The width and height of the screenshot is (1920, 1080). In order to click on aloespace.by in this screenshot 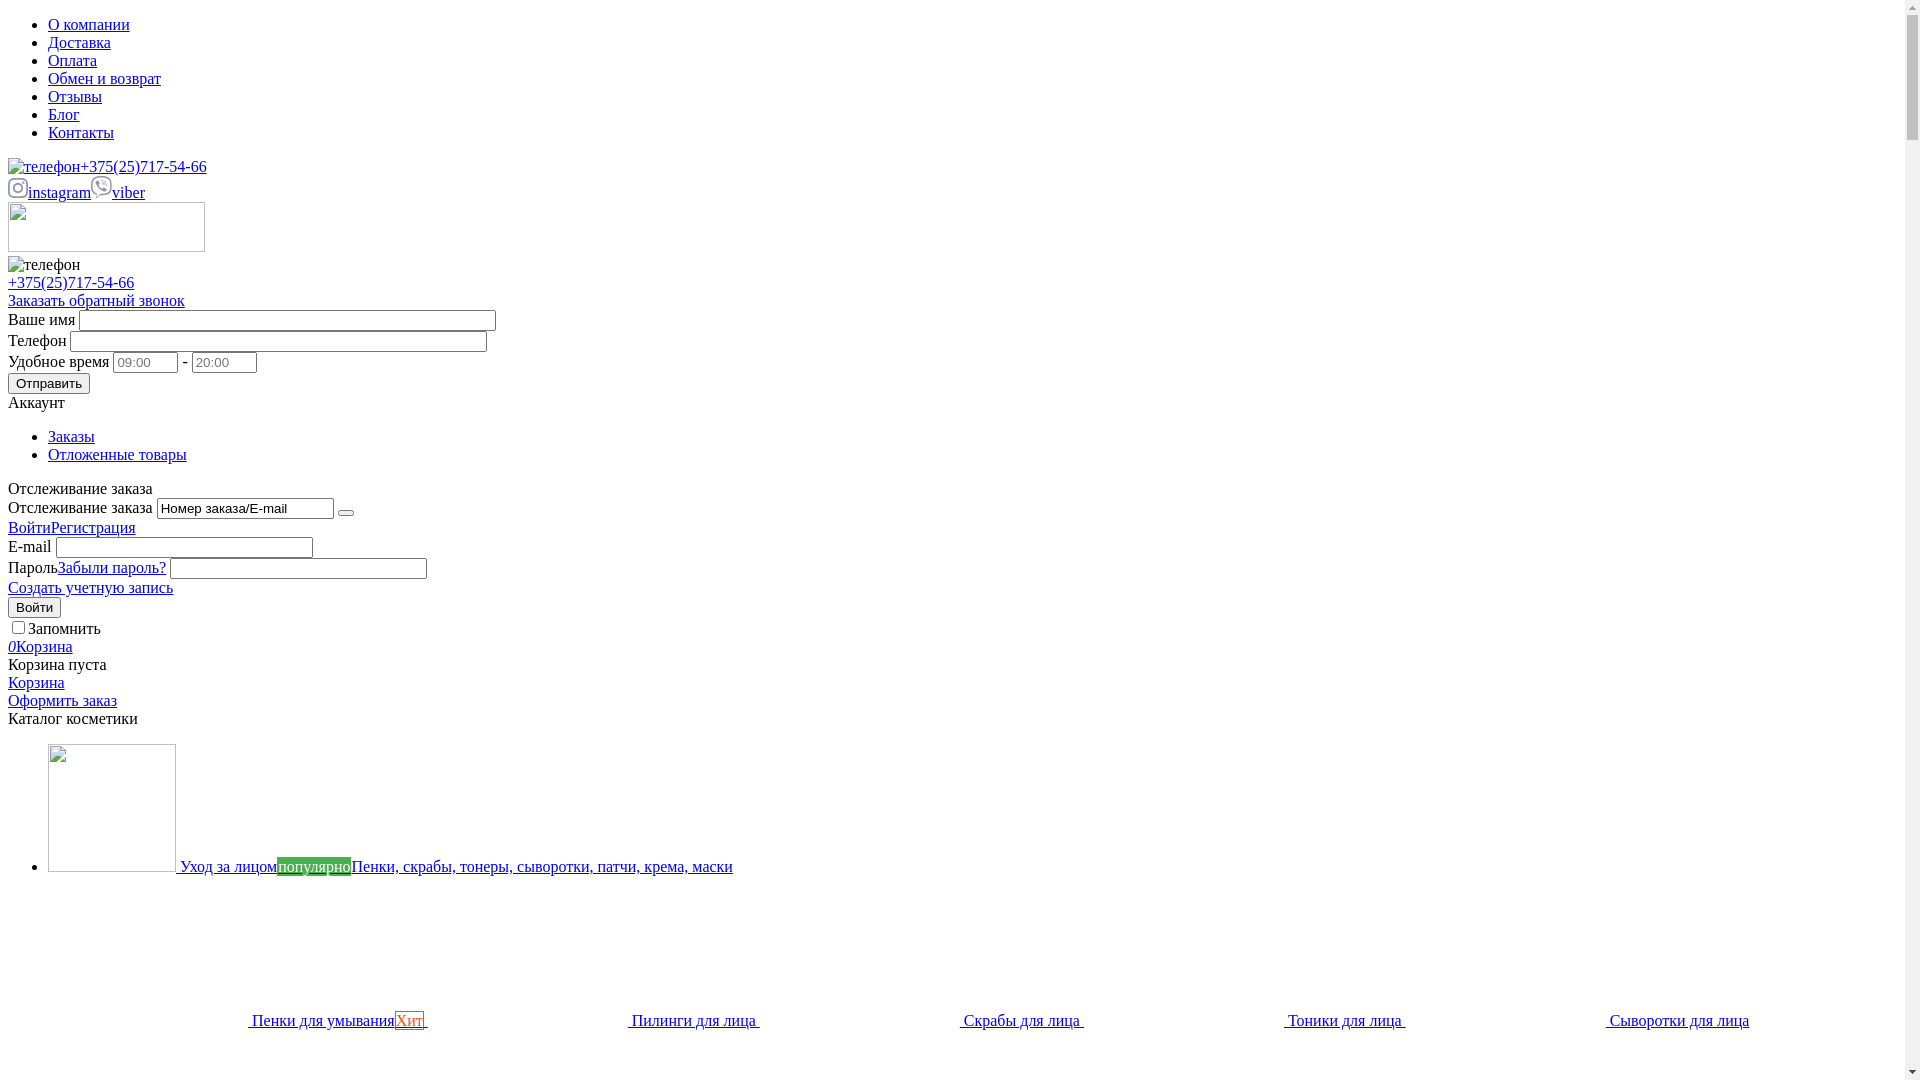, I will do `click(106, 246)`.